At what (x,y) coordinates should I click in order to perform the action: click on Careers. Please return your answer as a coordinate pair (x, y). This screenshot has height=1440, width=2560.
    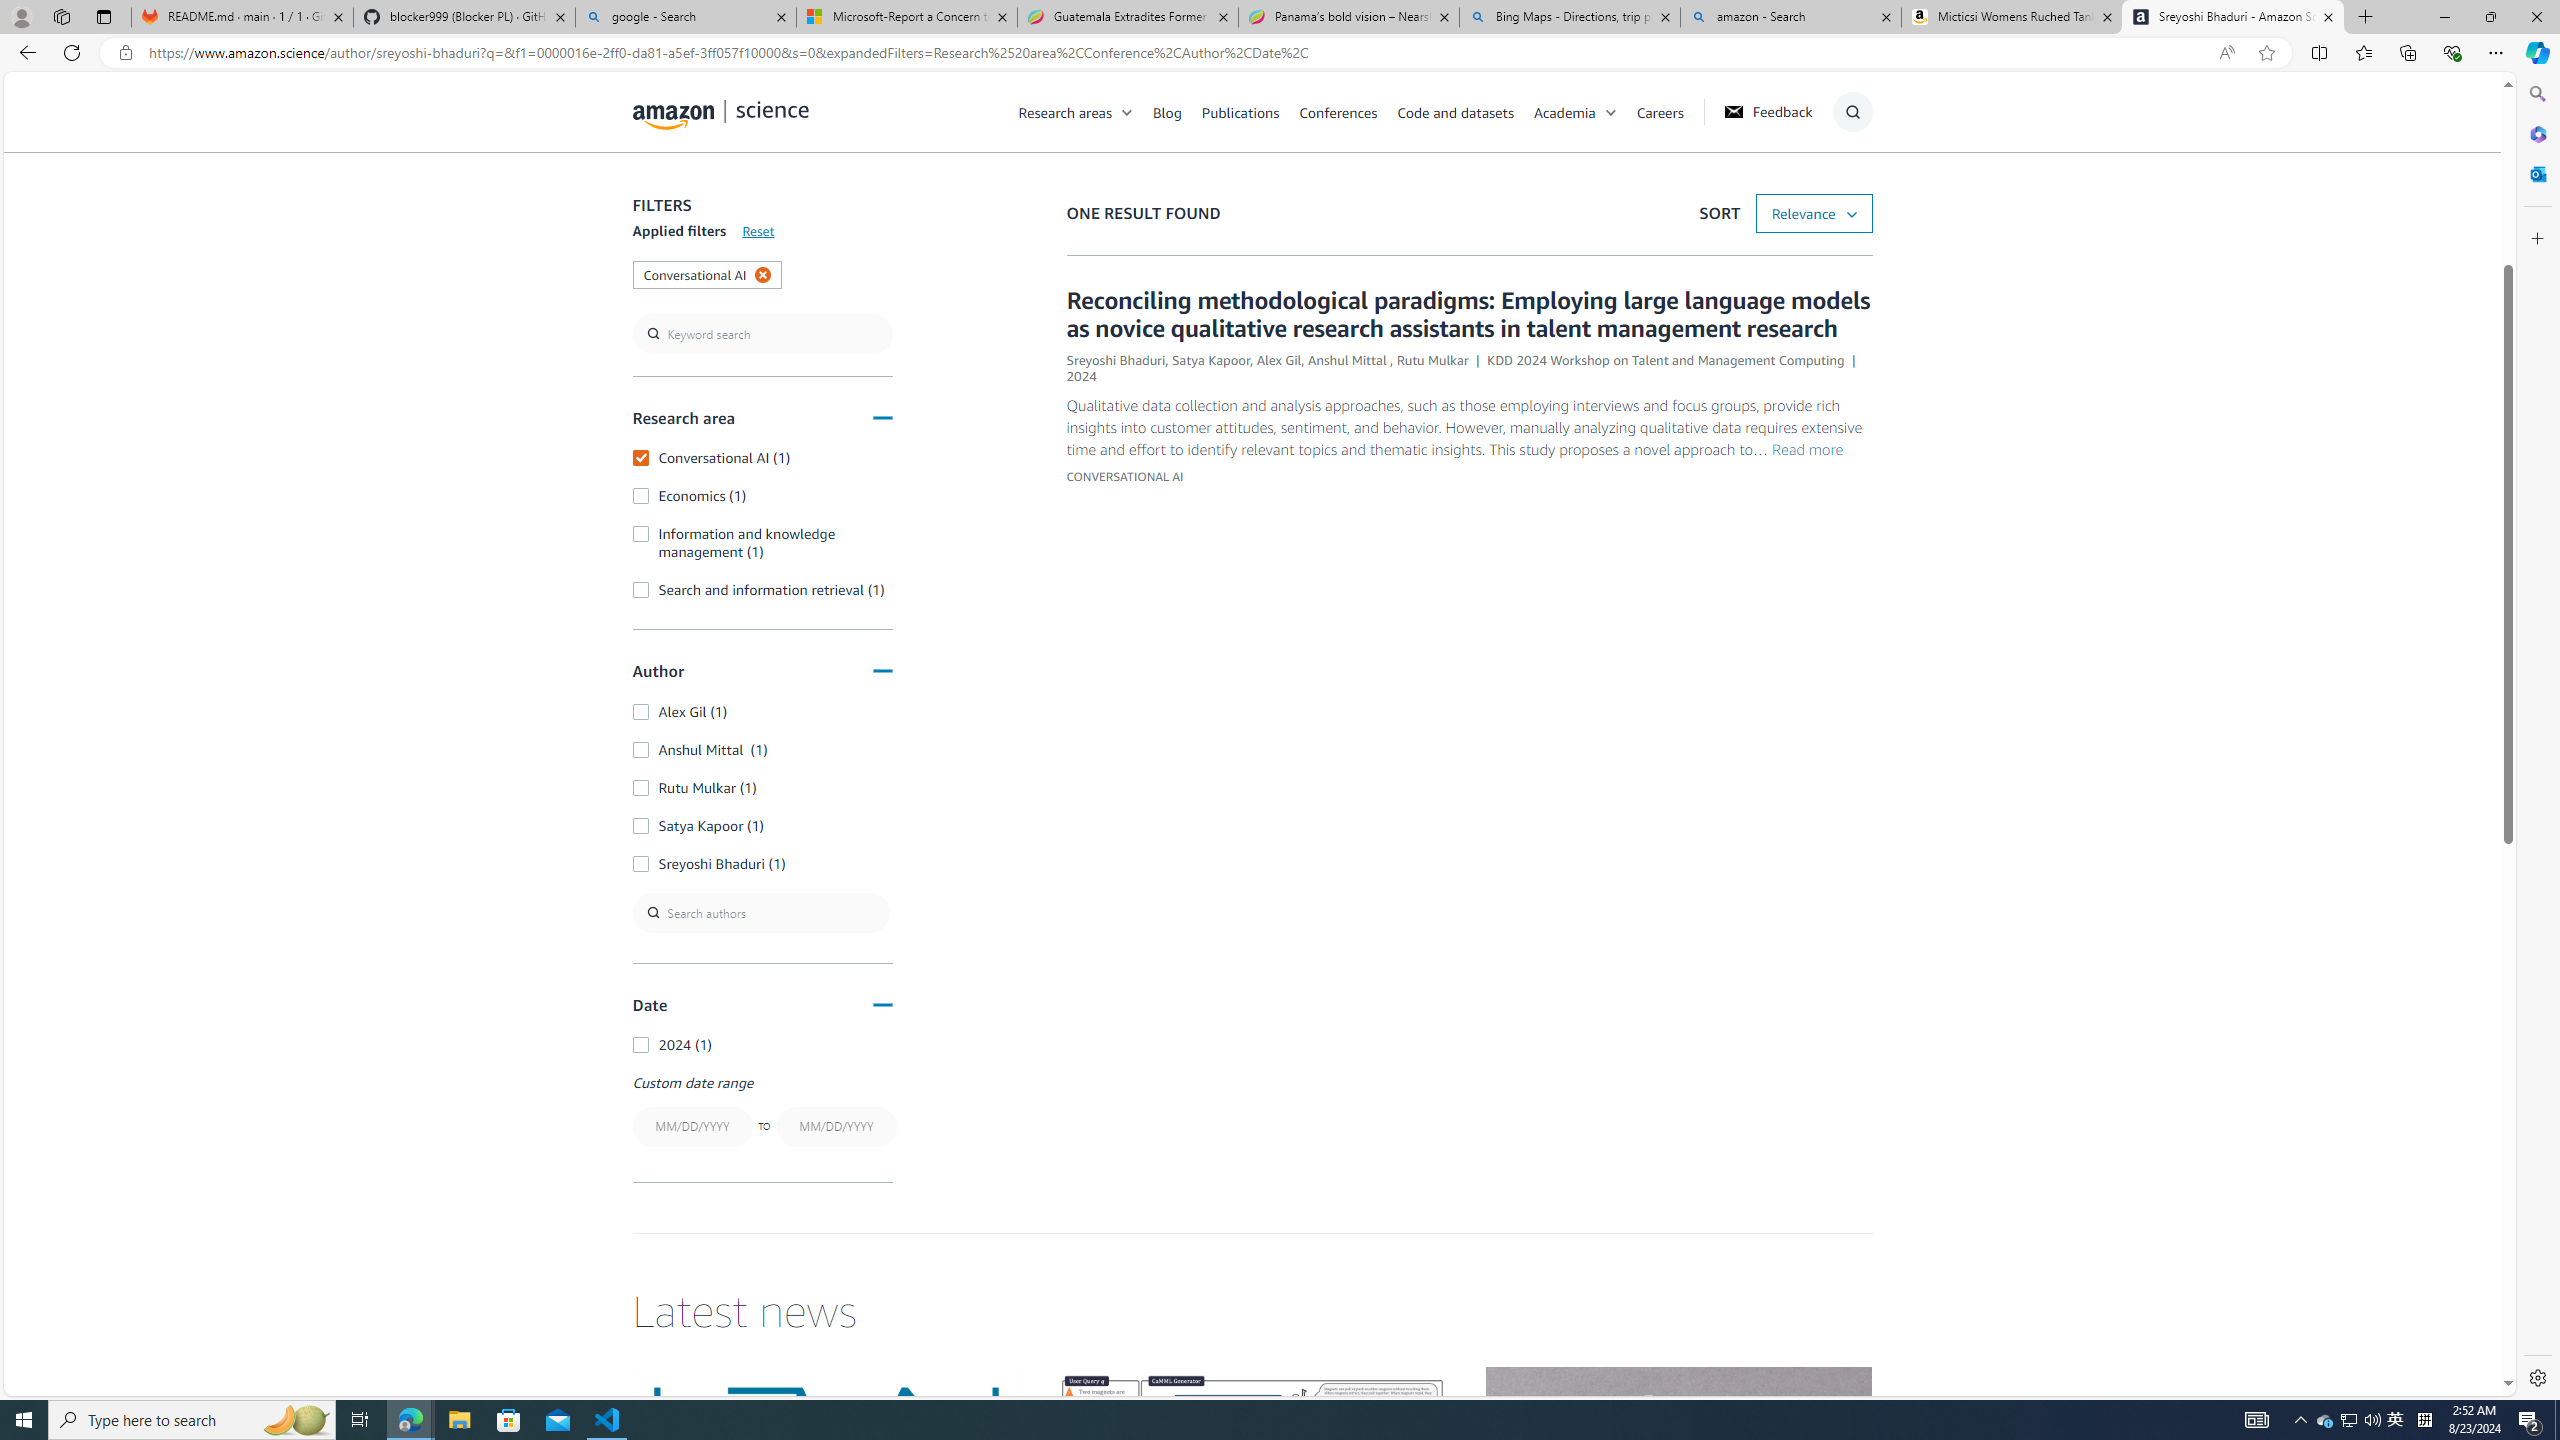
    Looking at the image, I should click on (1660, 111).